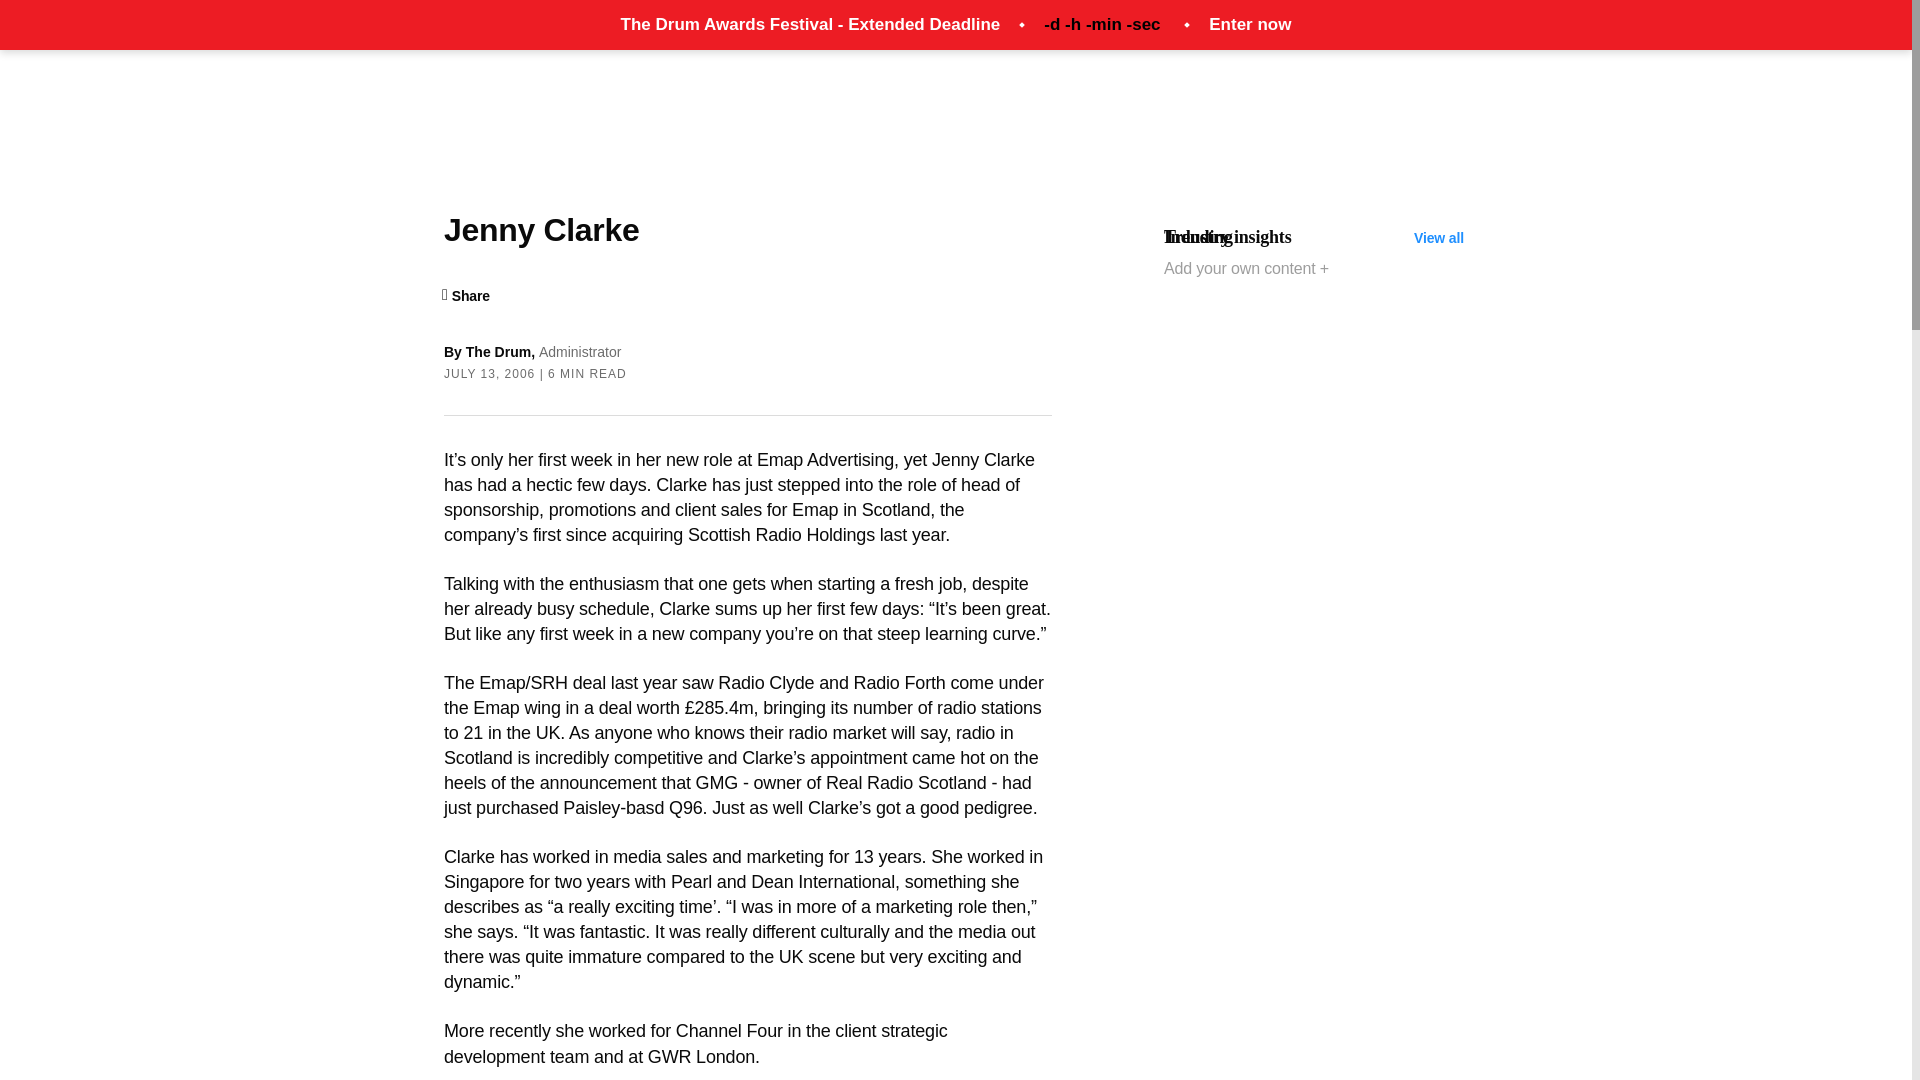  Describe the element at coordinates (466, 296) in the screenshot. I see `Share` at that location.